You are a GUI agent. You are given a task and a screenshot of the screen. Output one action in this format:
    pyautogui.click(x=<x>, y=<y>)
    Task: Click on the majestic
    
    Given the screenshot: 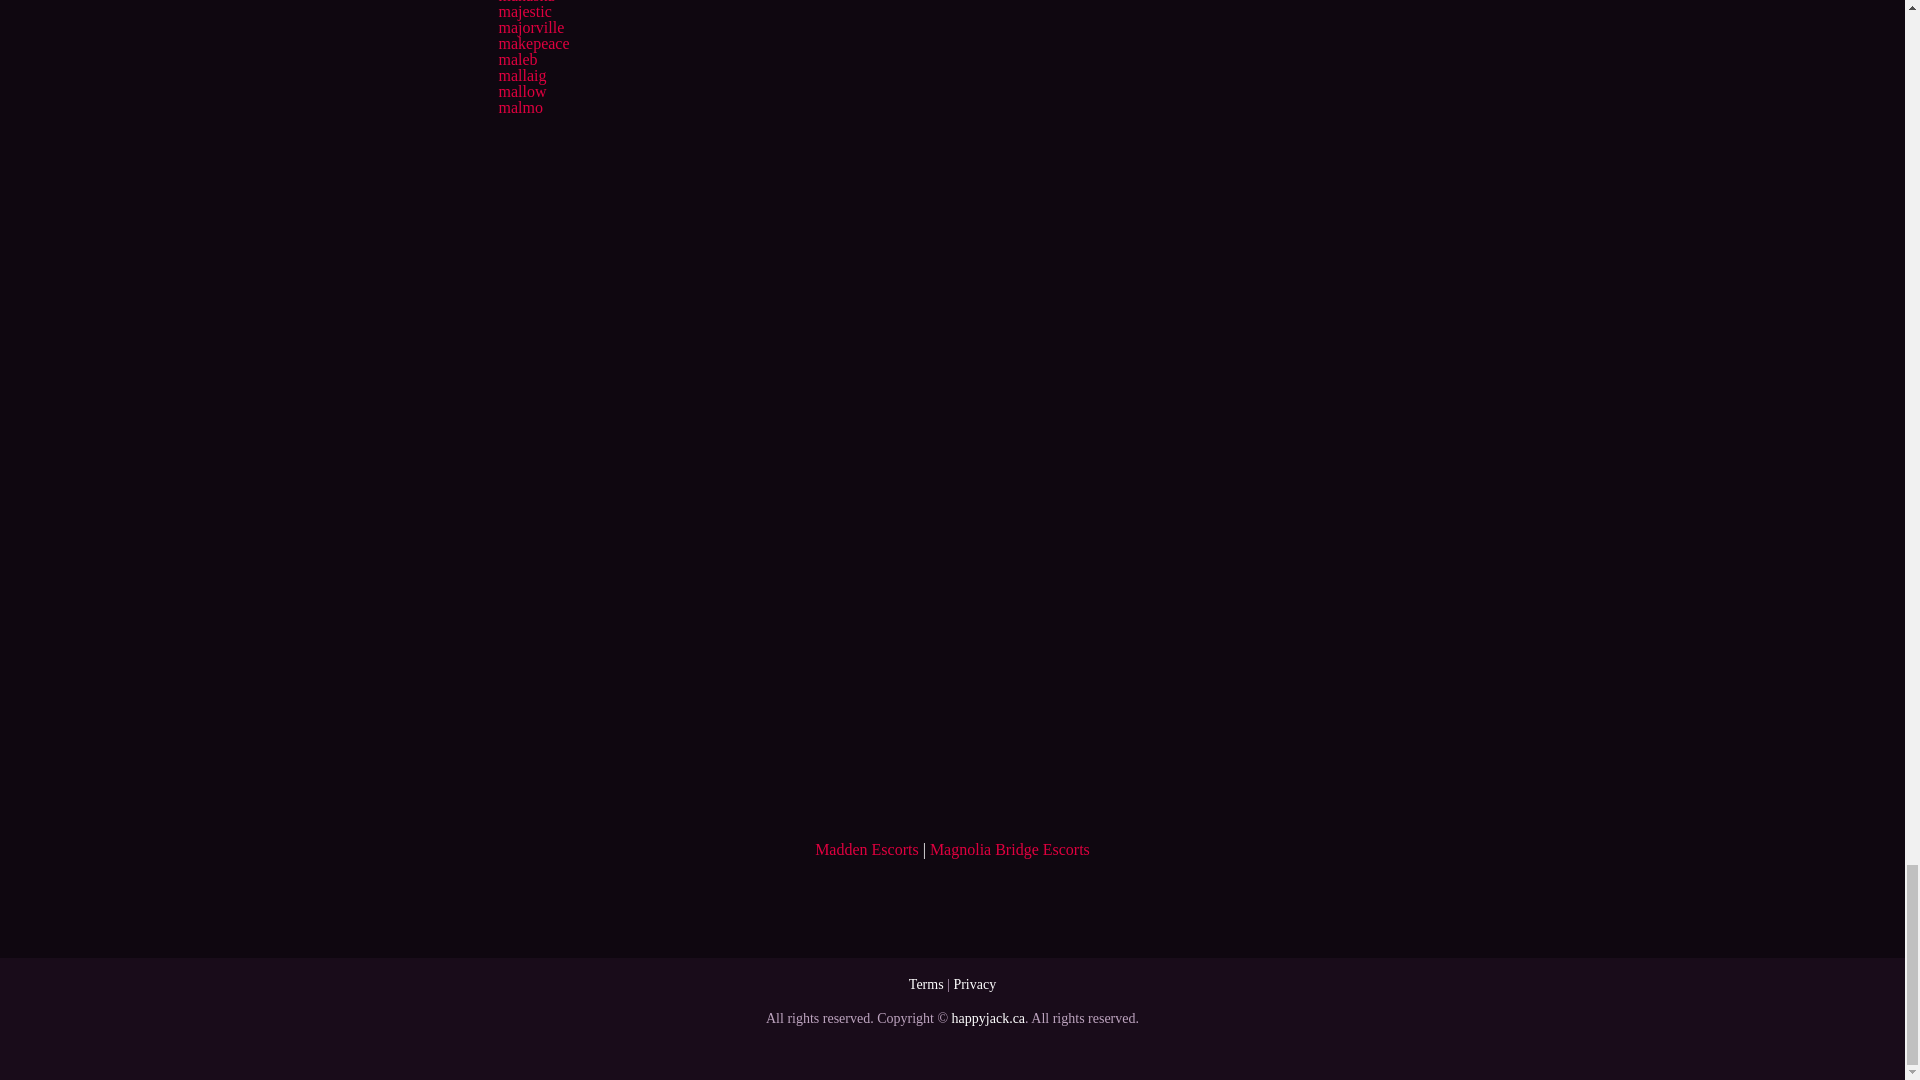 What is the action you would take?
    pyautogui.click(x=524, y=12)
    